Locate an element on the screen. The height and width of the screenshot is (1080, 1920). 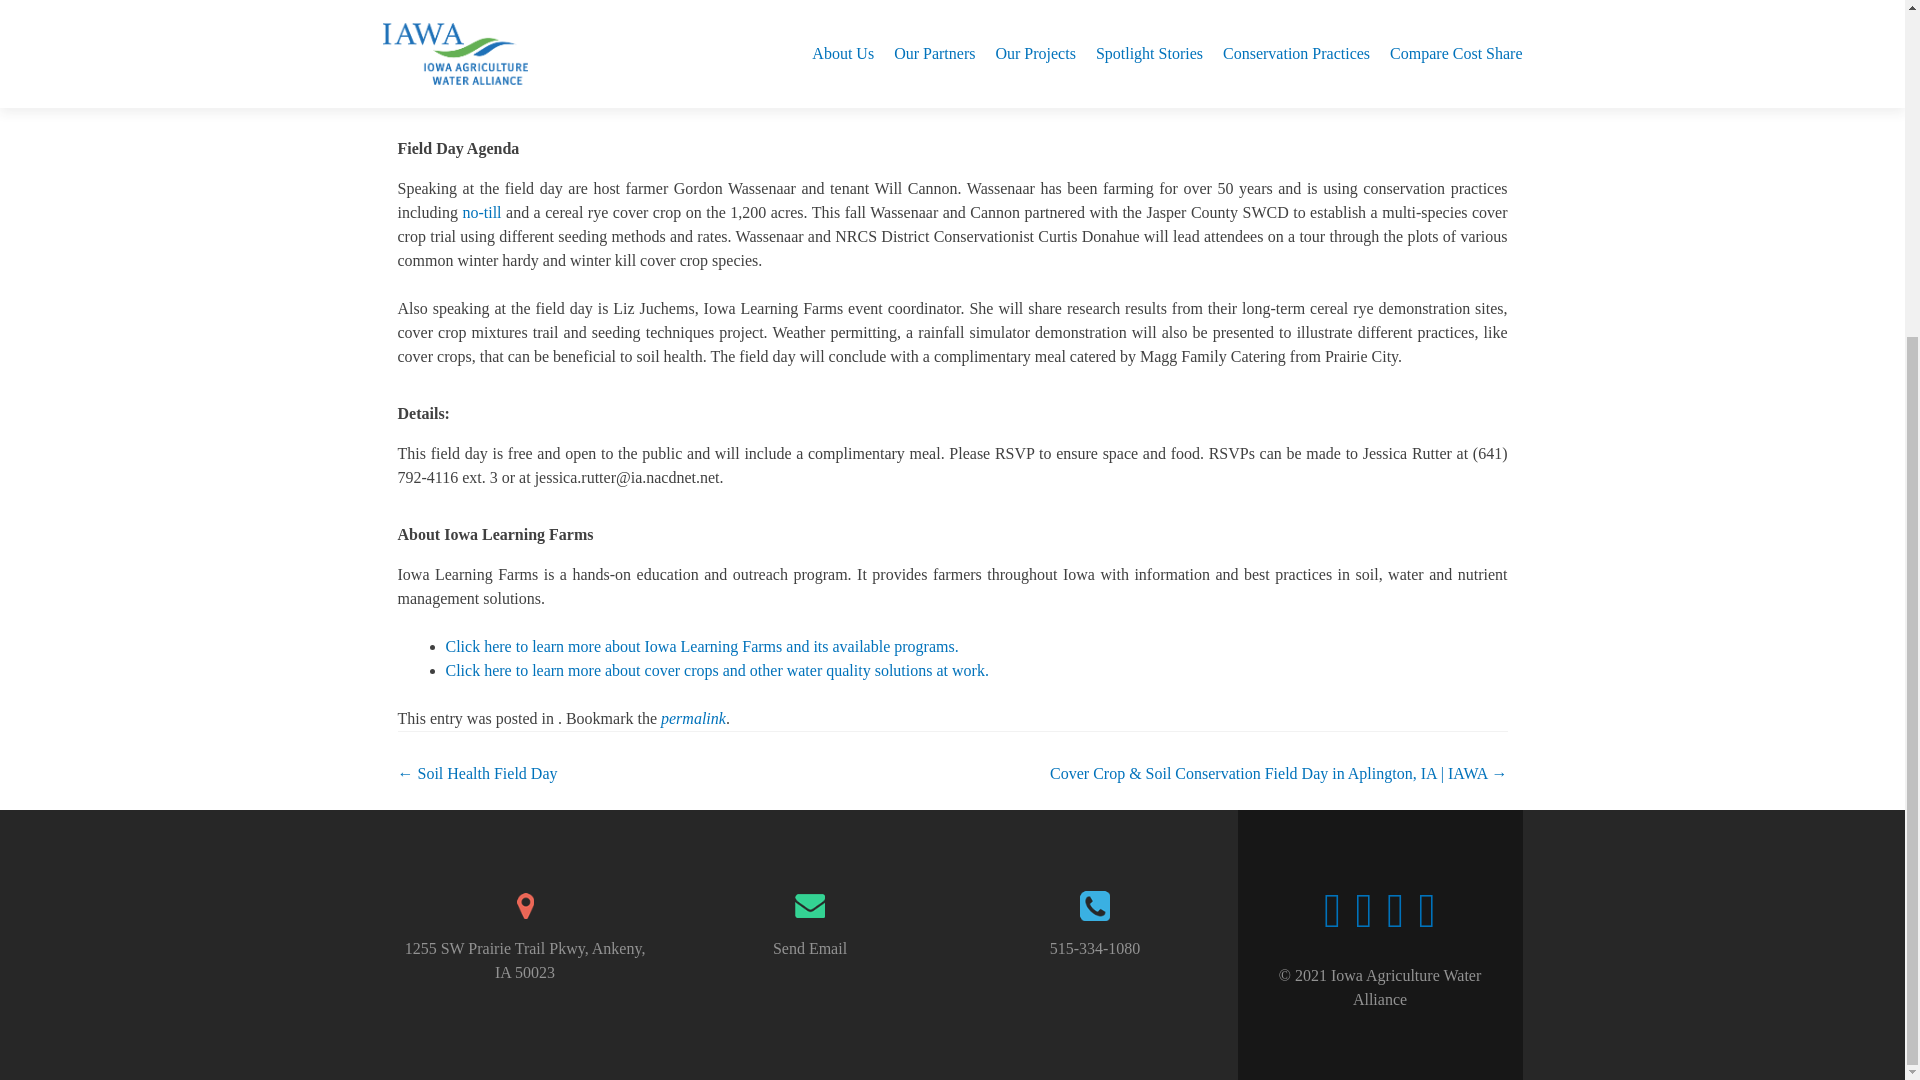
Send Email is located at coordinates (810, 948).